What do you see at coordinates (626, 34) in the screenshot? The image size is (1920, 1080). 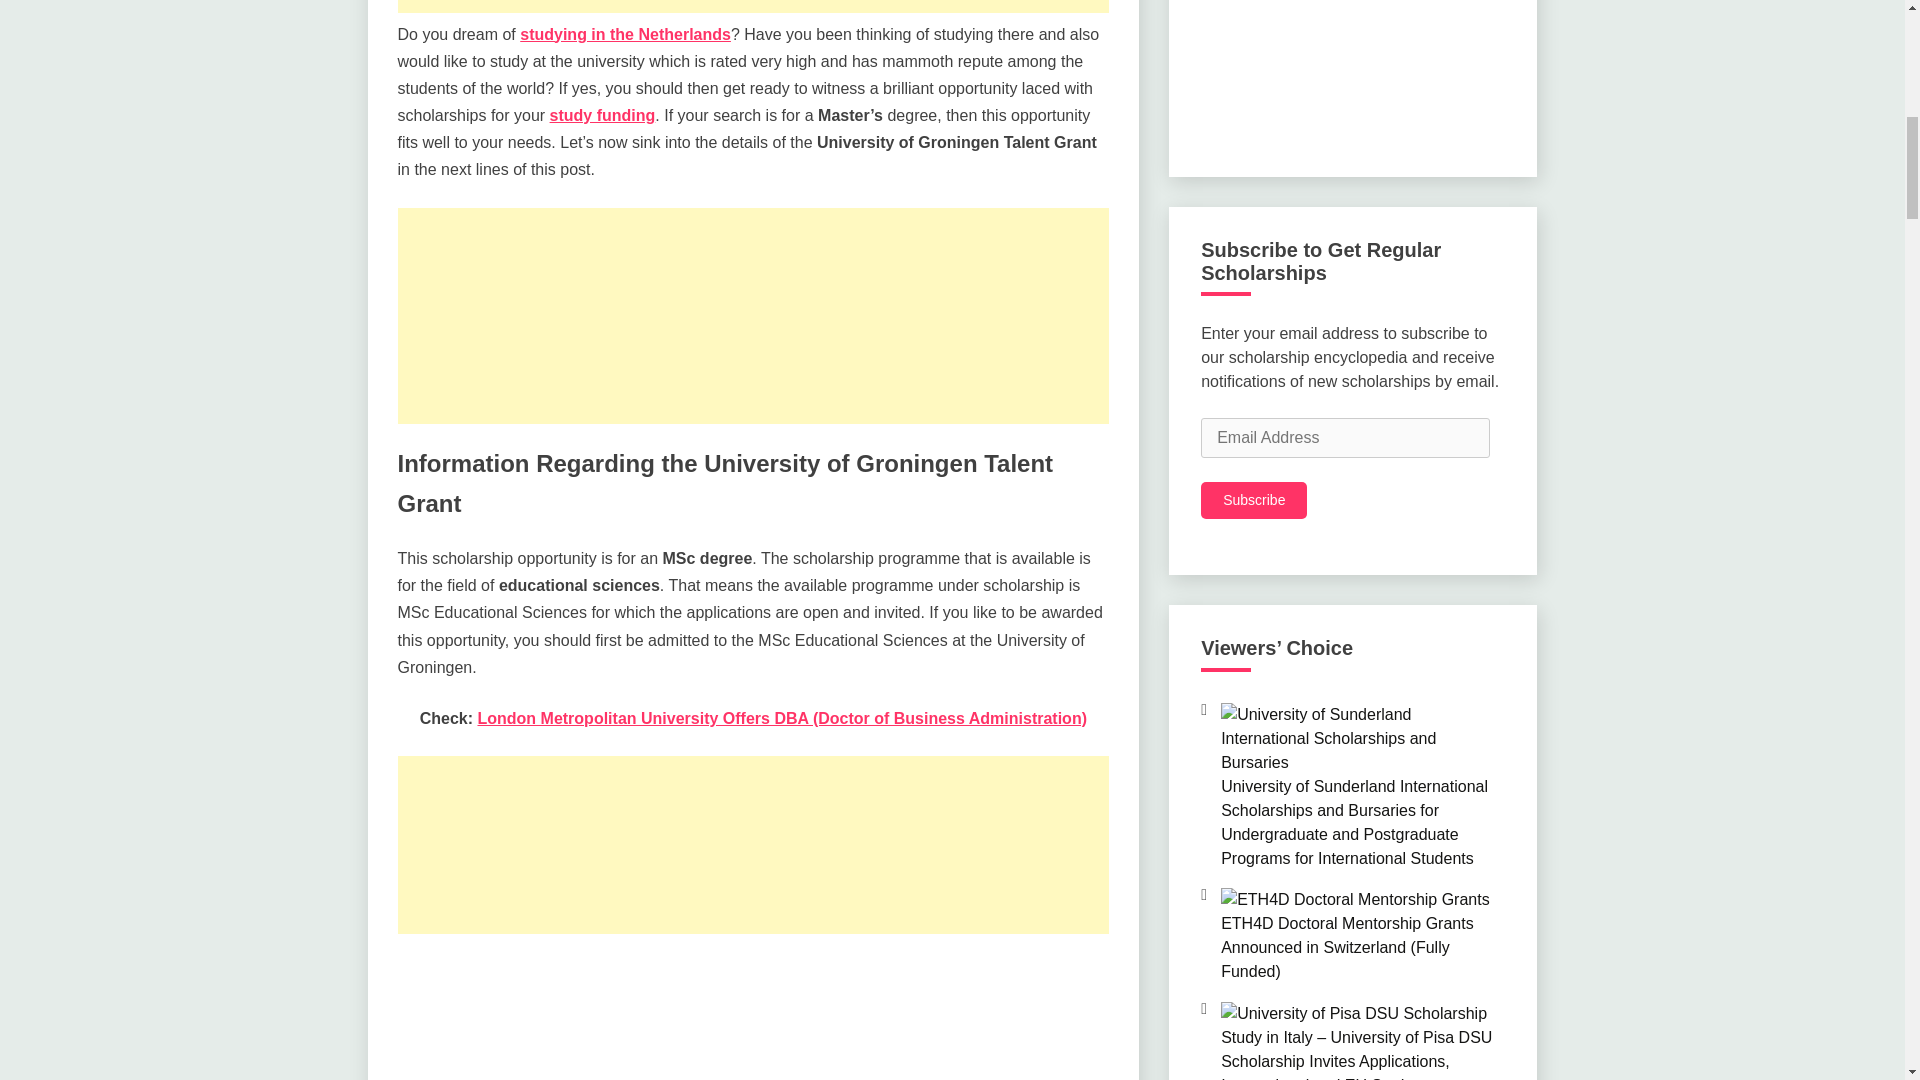 I see `studying in the Netherlands` at bounding box center [626, 34].